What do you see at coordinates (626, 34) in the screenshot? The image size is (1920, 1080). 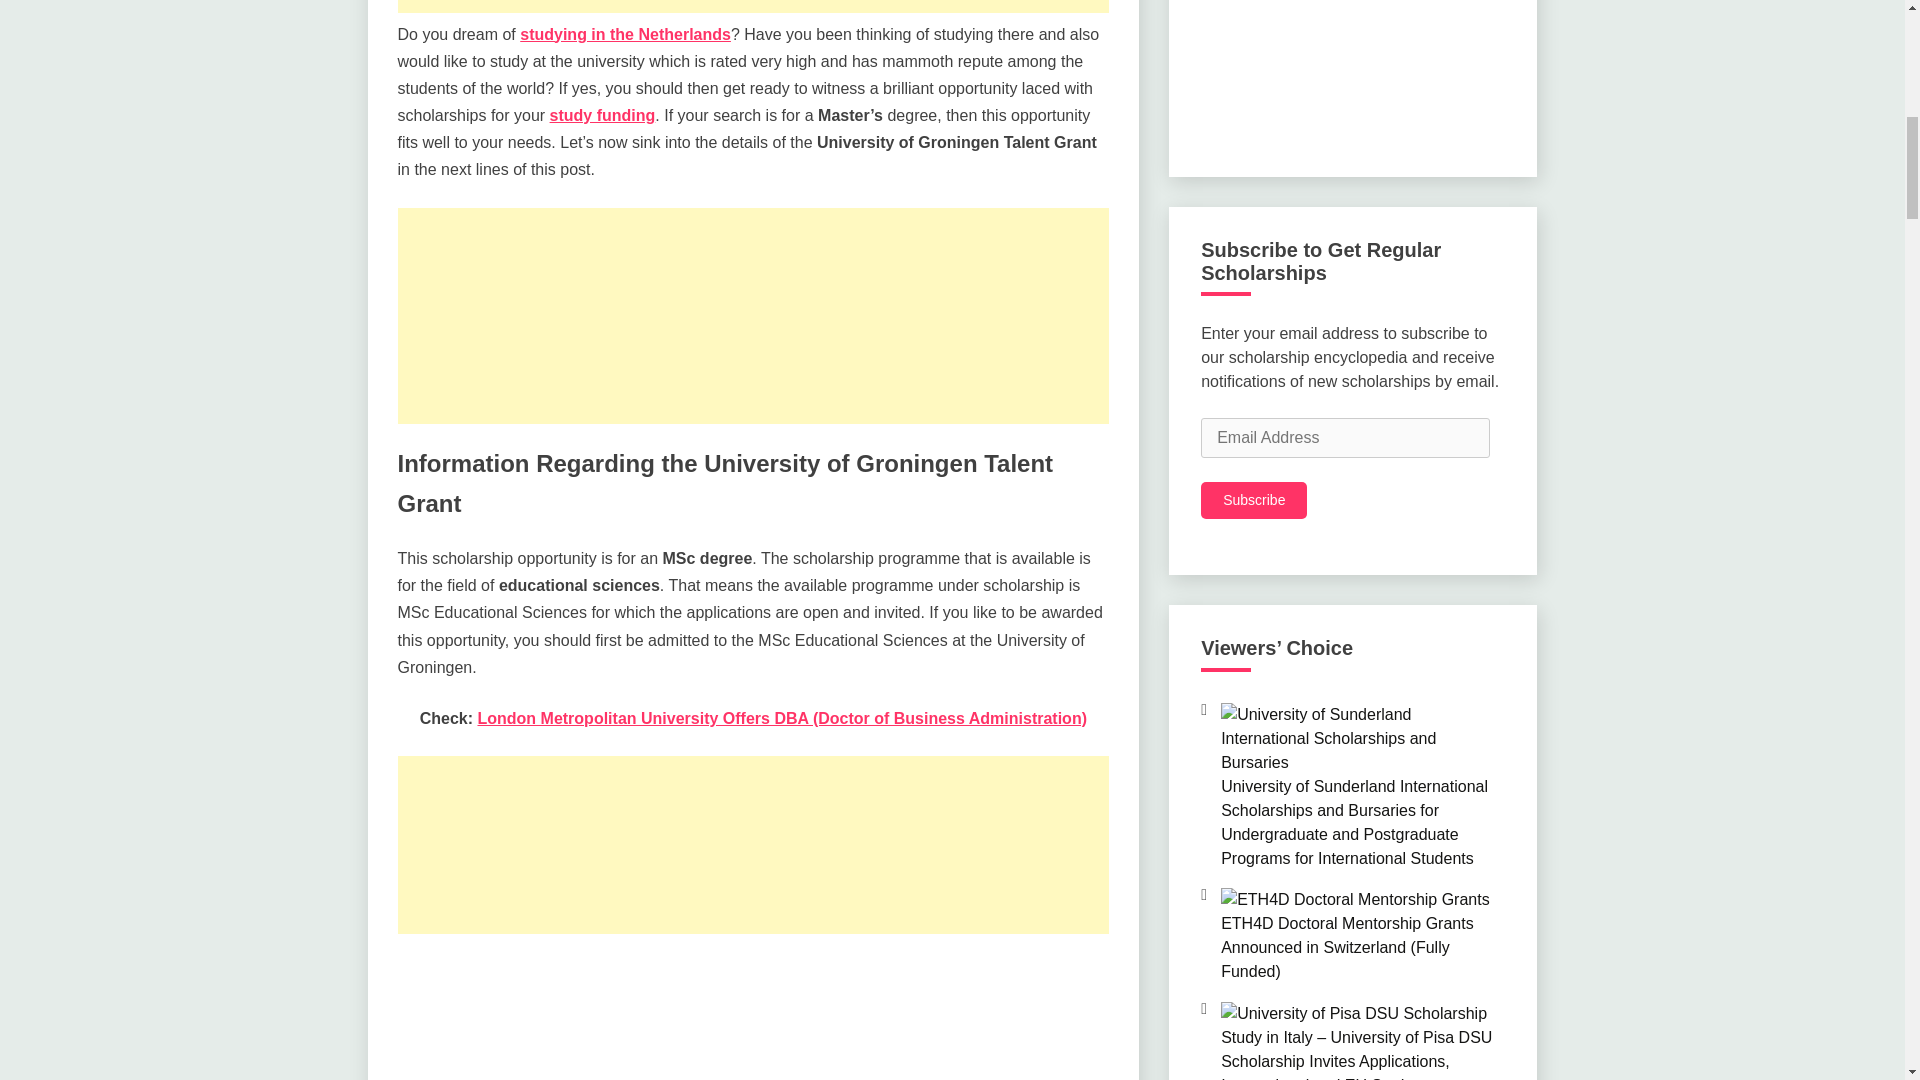 I see `studying in the Netherlands` at bounding box center [626, 34].